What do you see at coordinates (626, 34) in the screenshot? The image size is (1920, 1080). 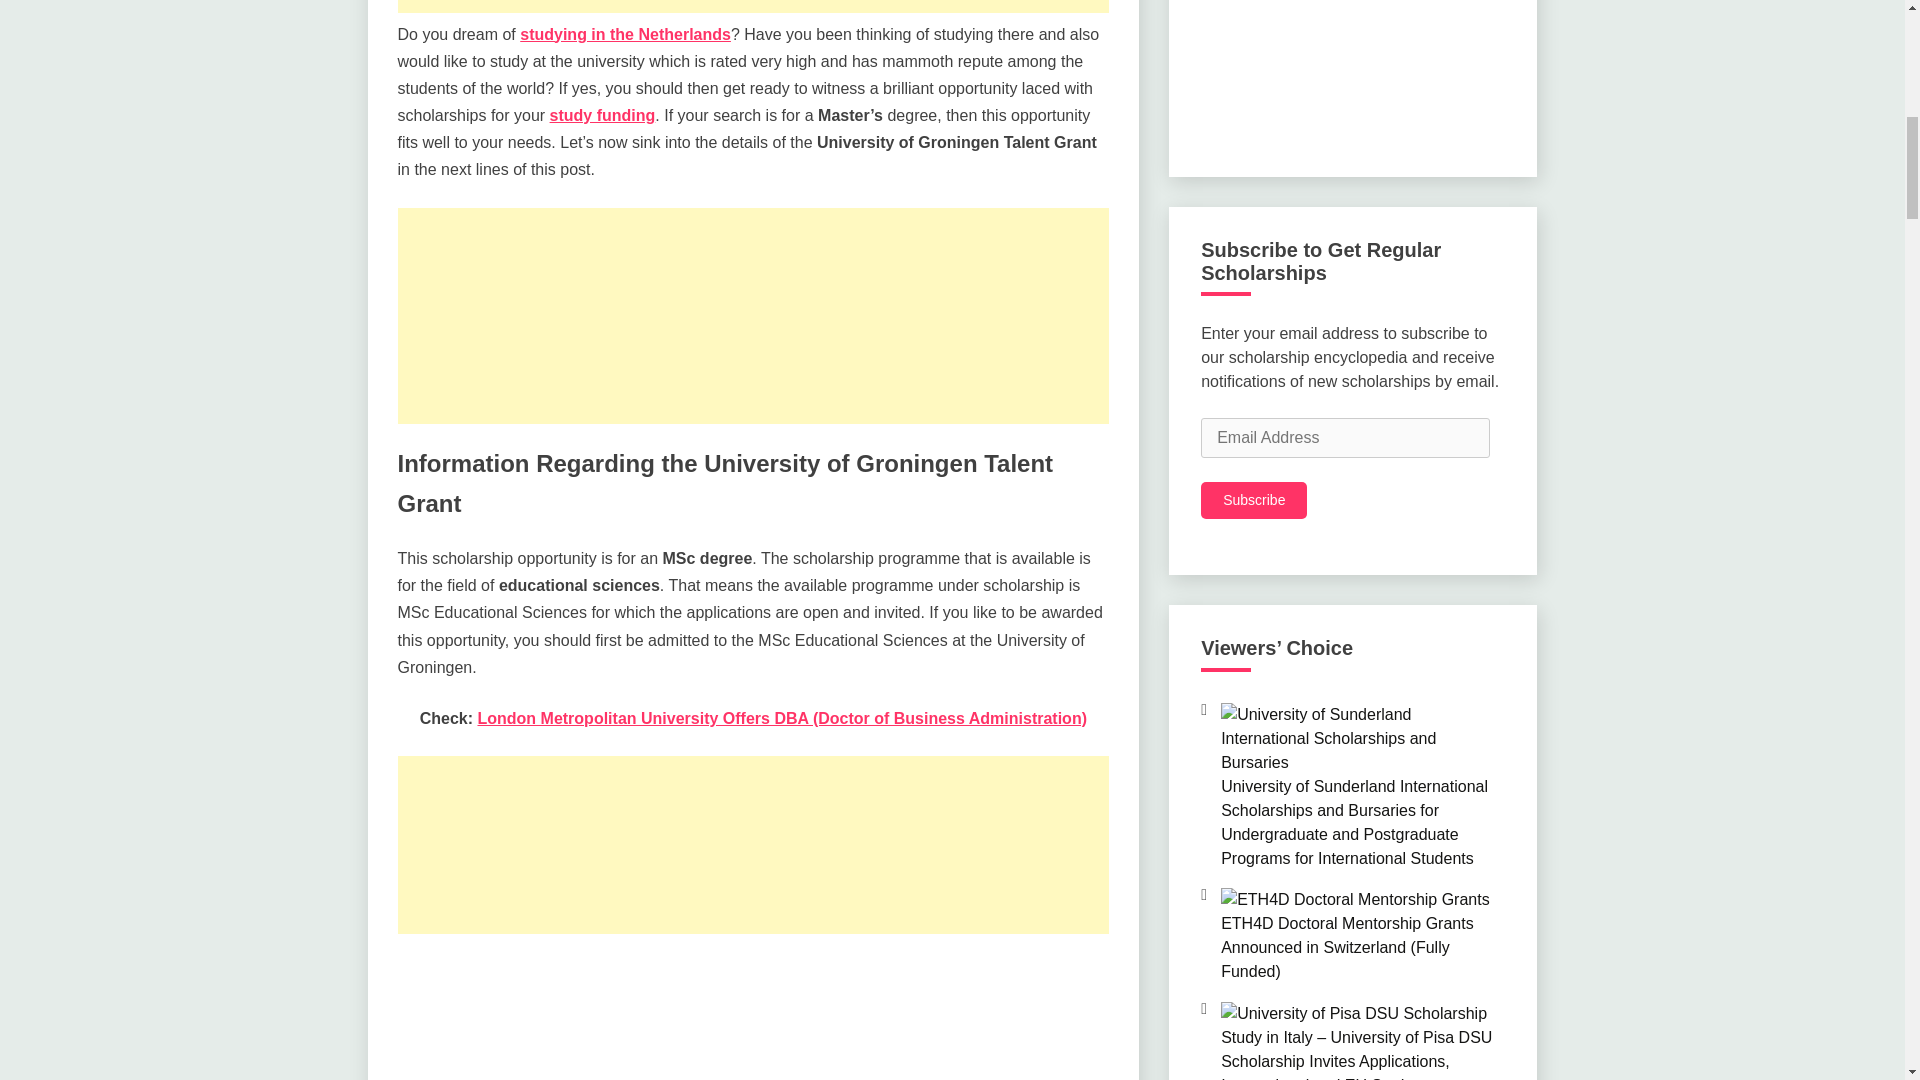 I see `studying in the Netherlands` at bounding box center [626, 34].